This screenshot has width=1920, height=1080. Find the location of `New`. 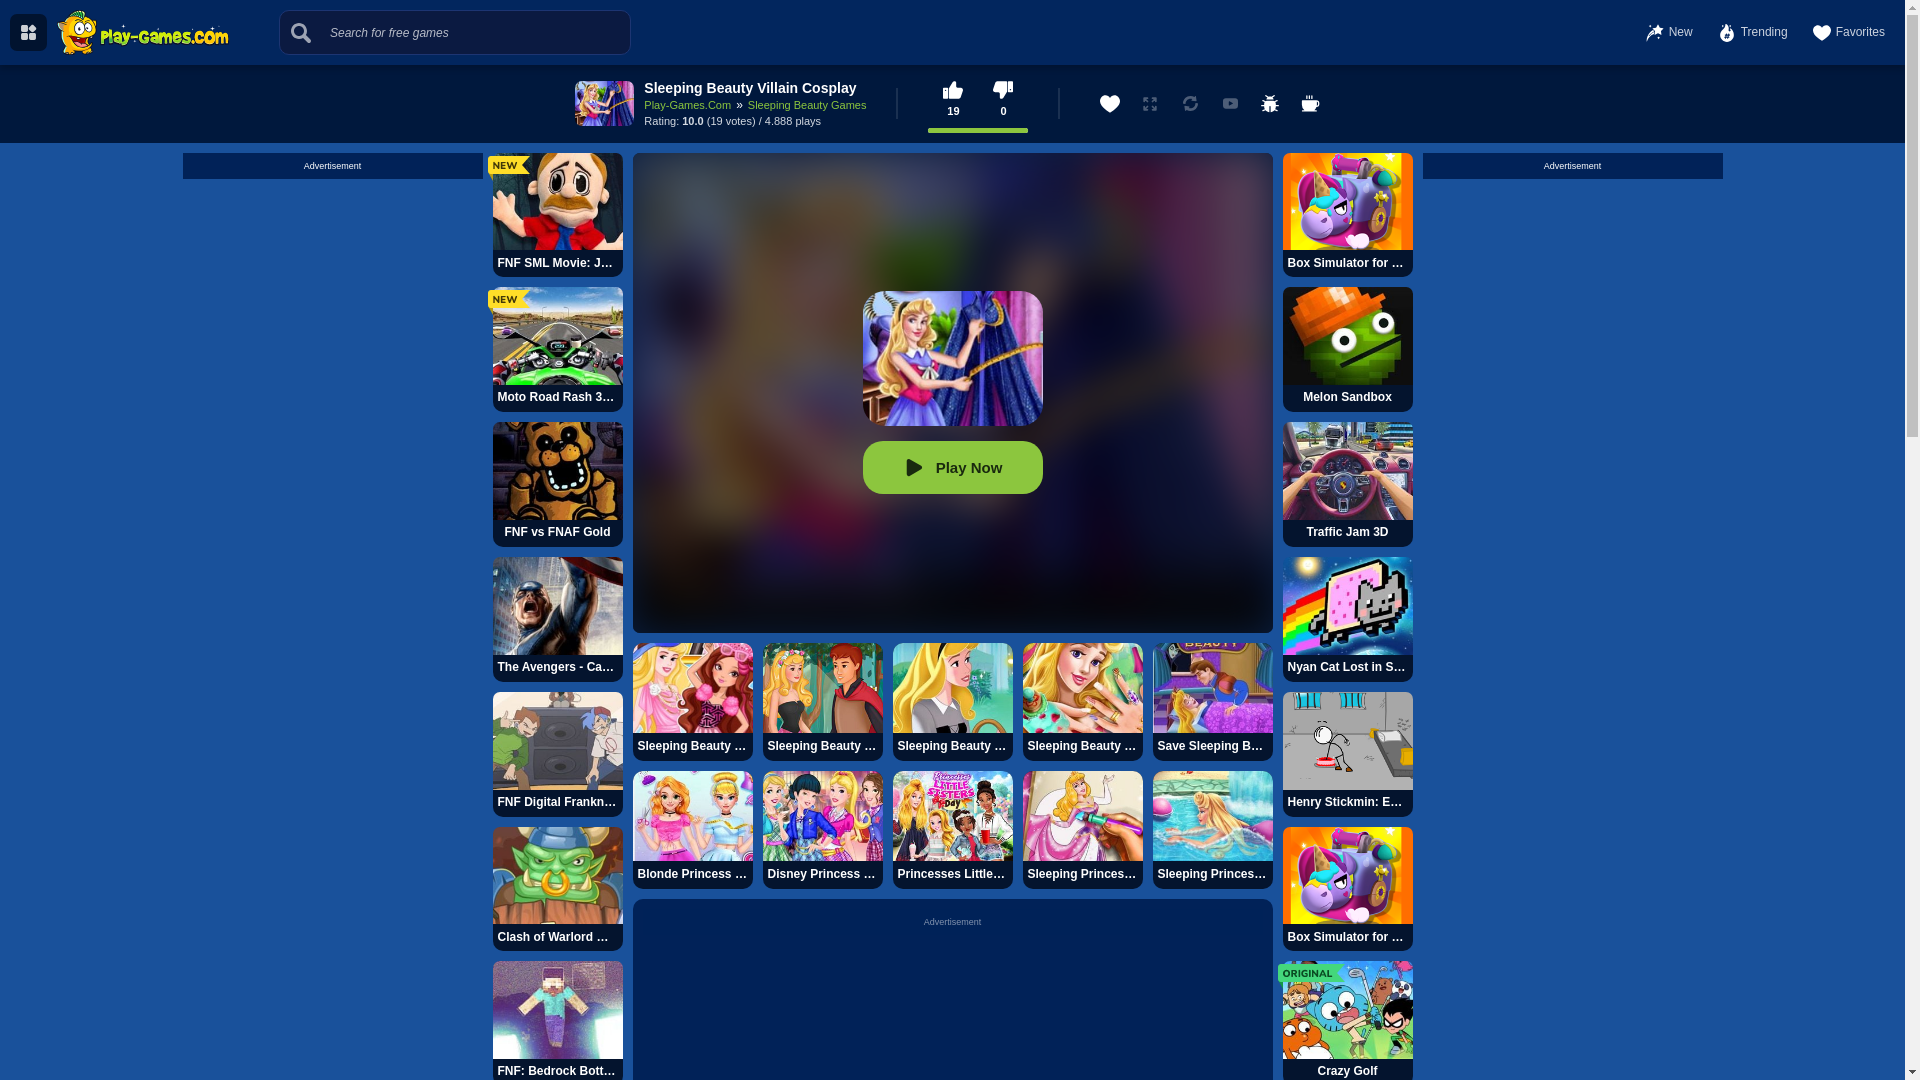

New is located at coordinates (1669, 32).